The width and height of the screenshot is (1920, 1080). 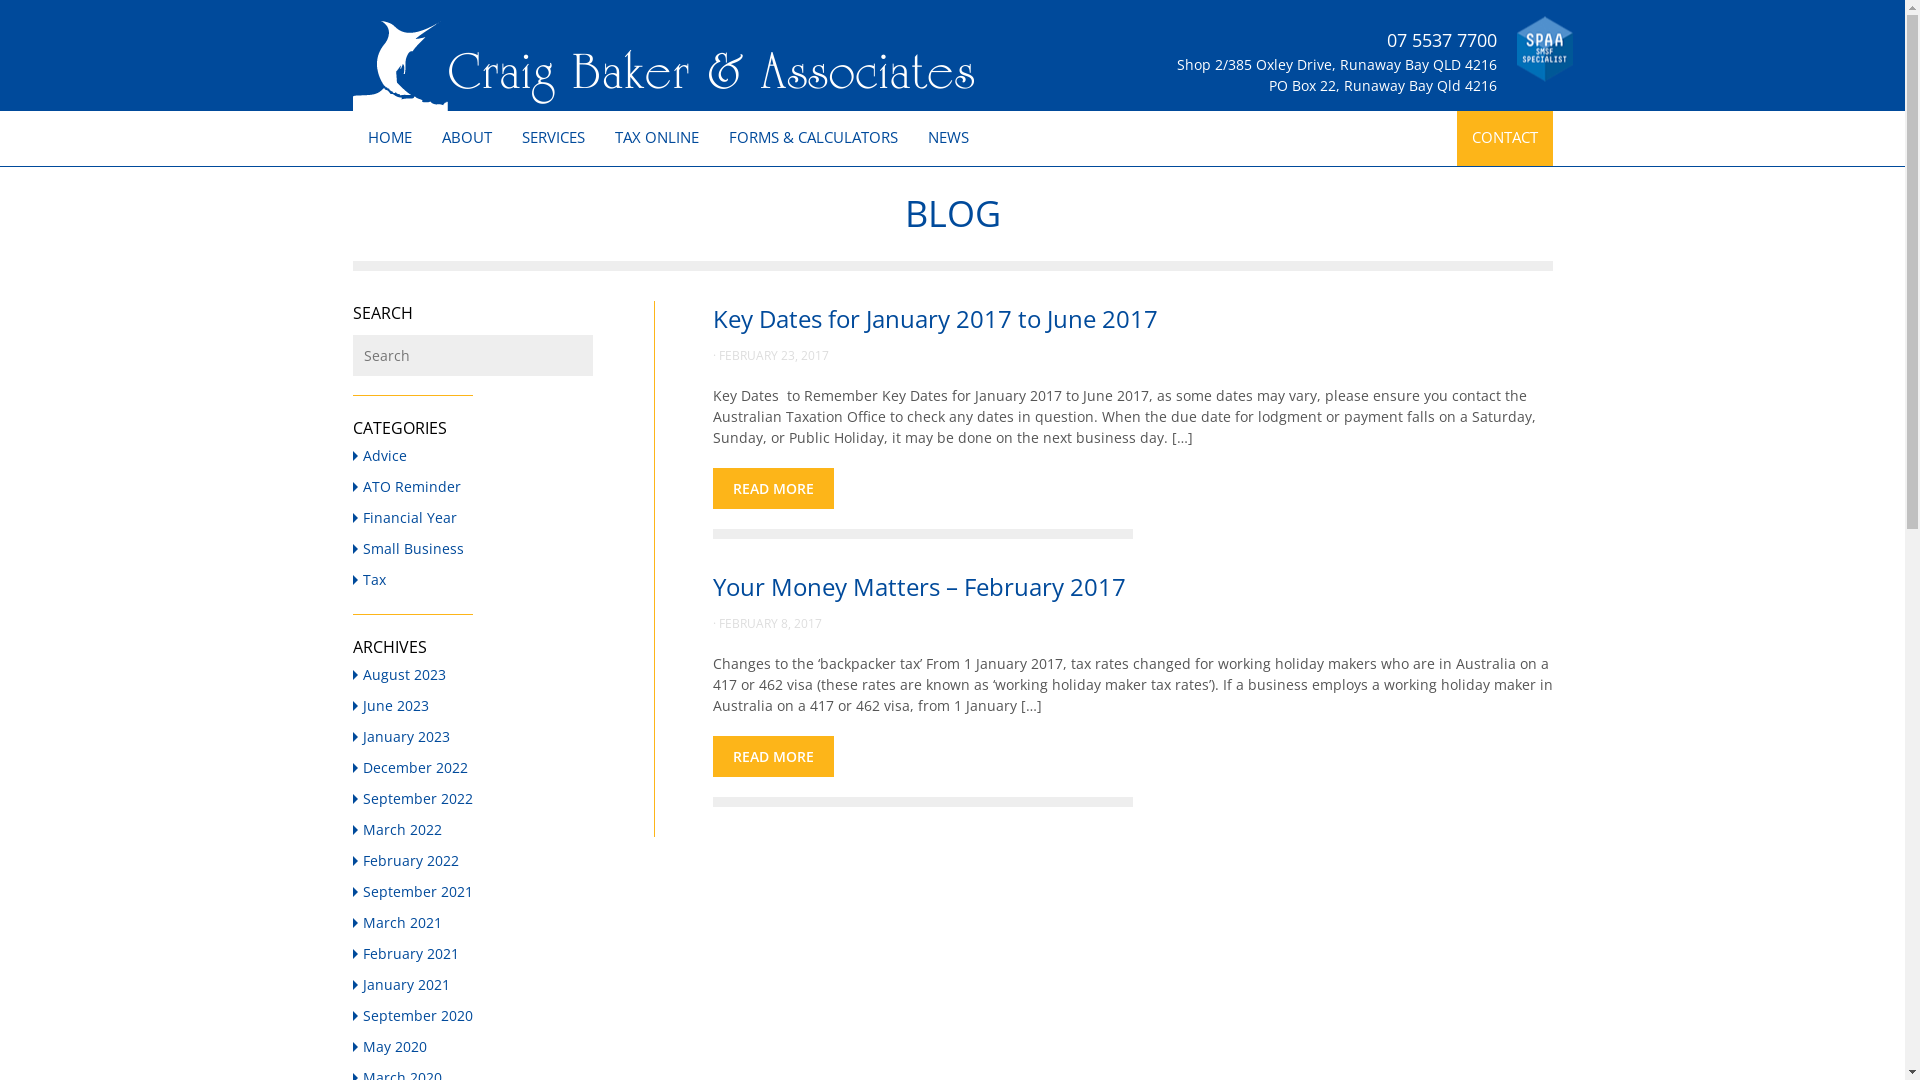 I want to click on READ MORE, so click(x=772, y=488).